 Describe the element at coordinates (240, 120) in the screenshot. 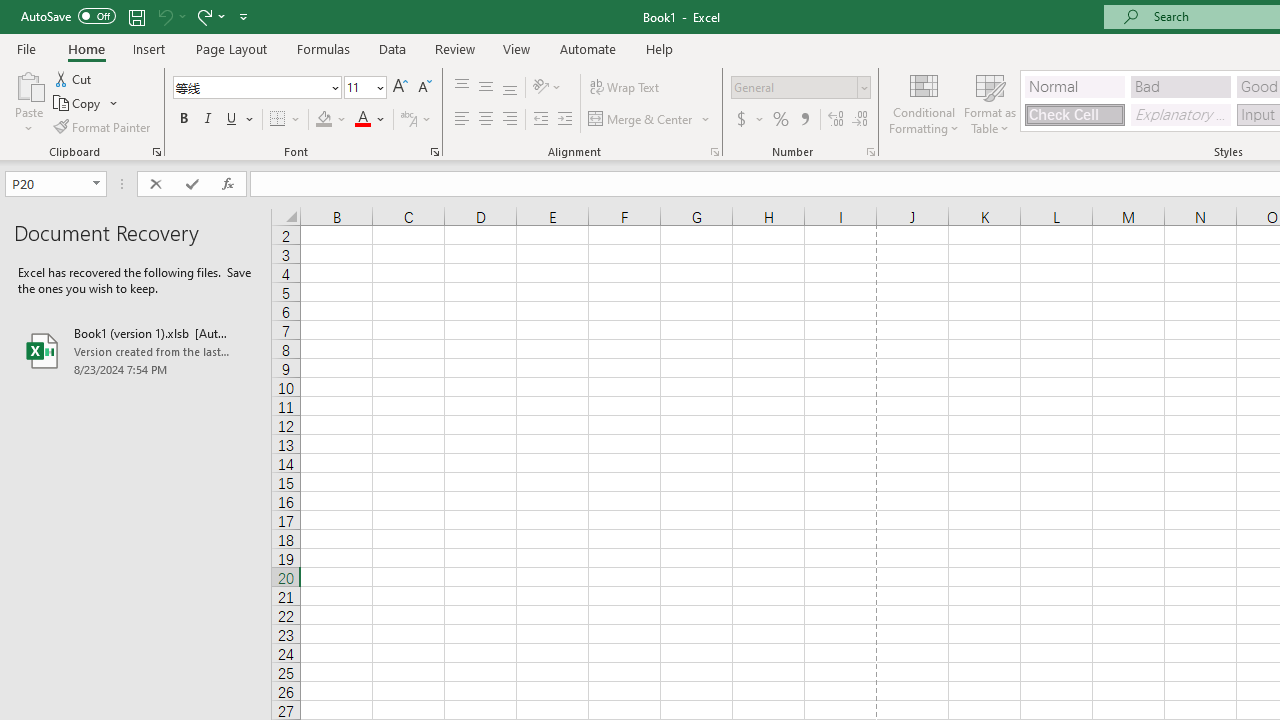

I see `Underline` at that location.